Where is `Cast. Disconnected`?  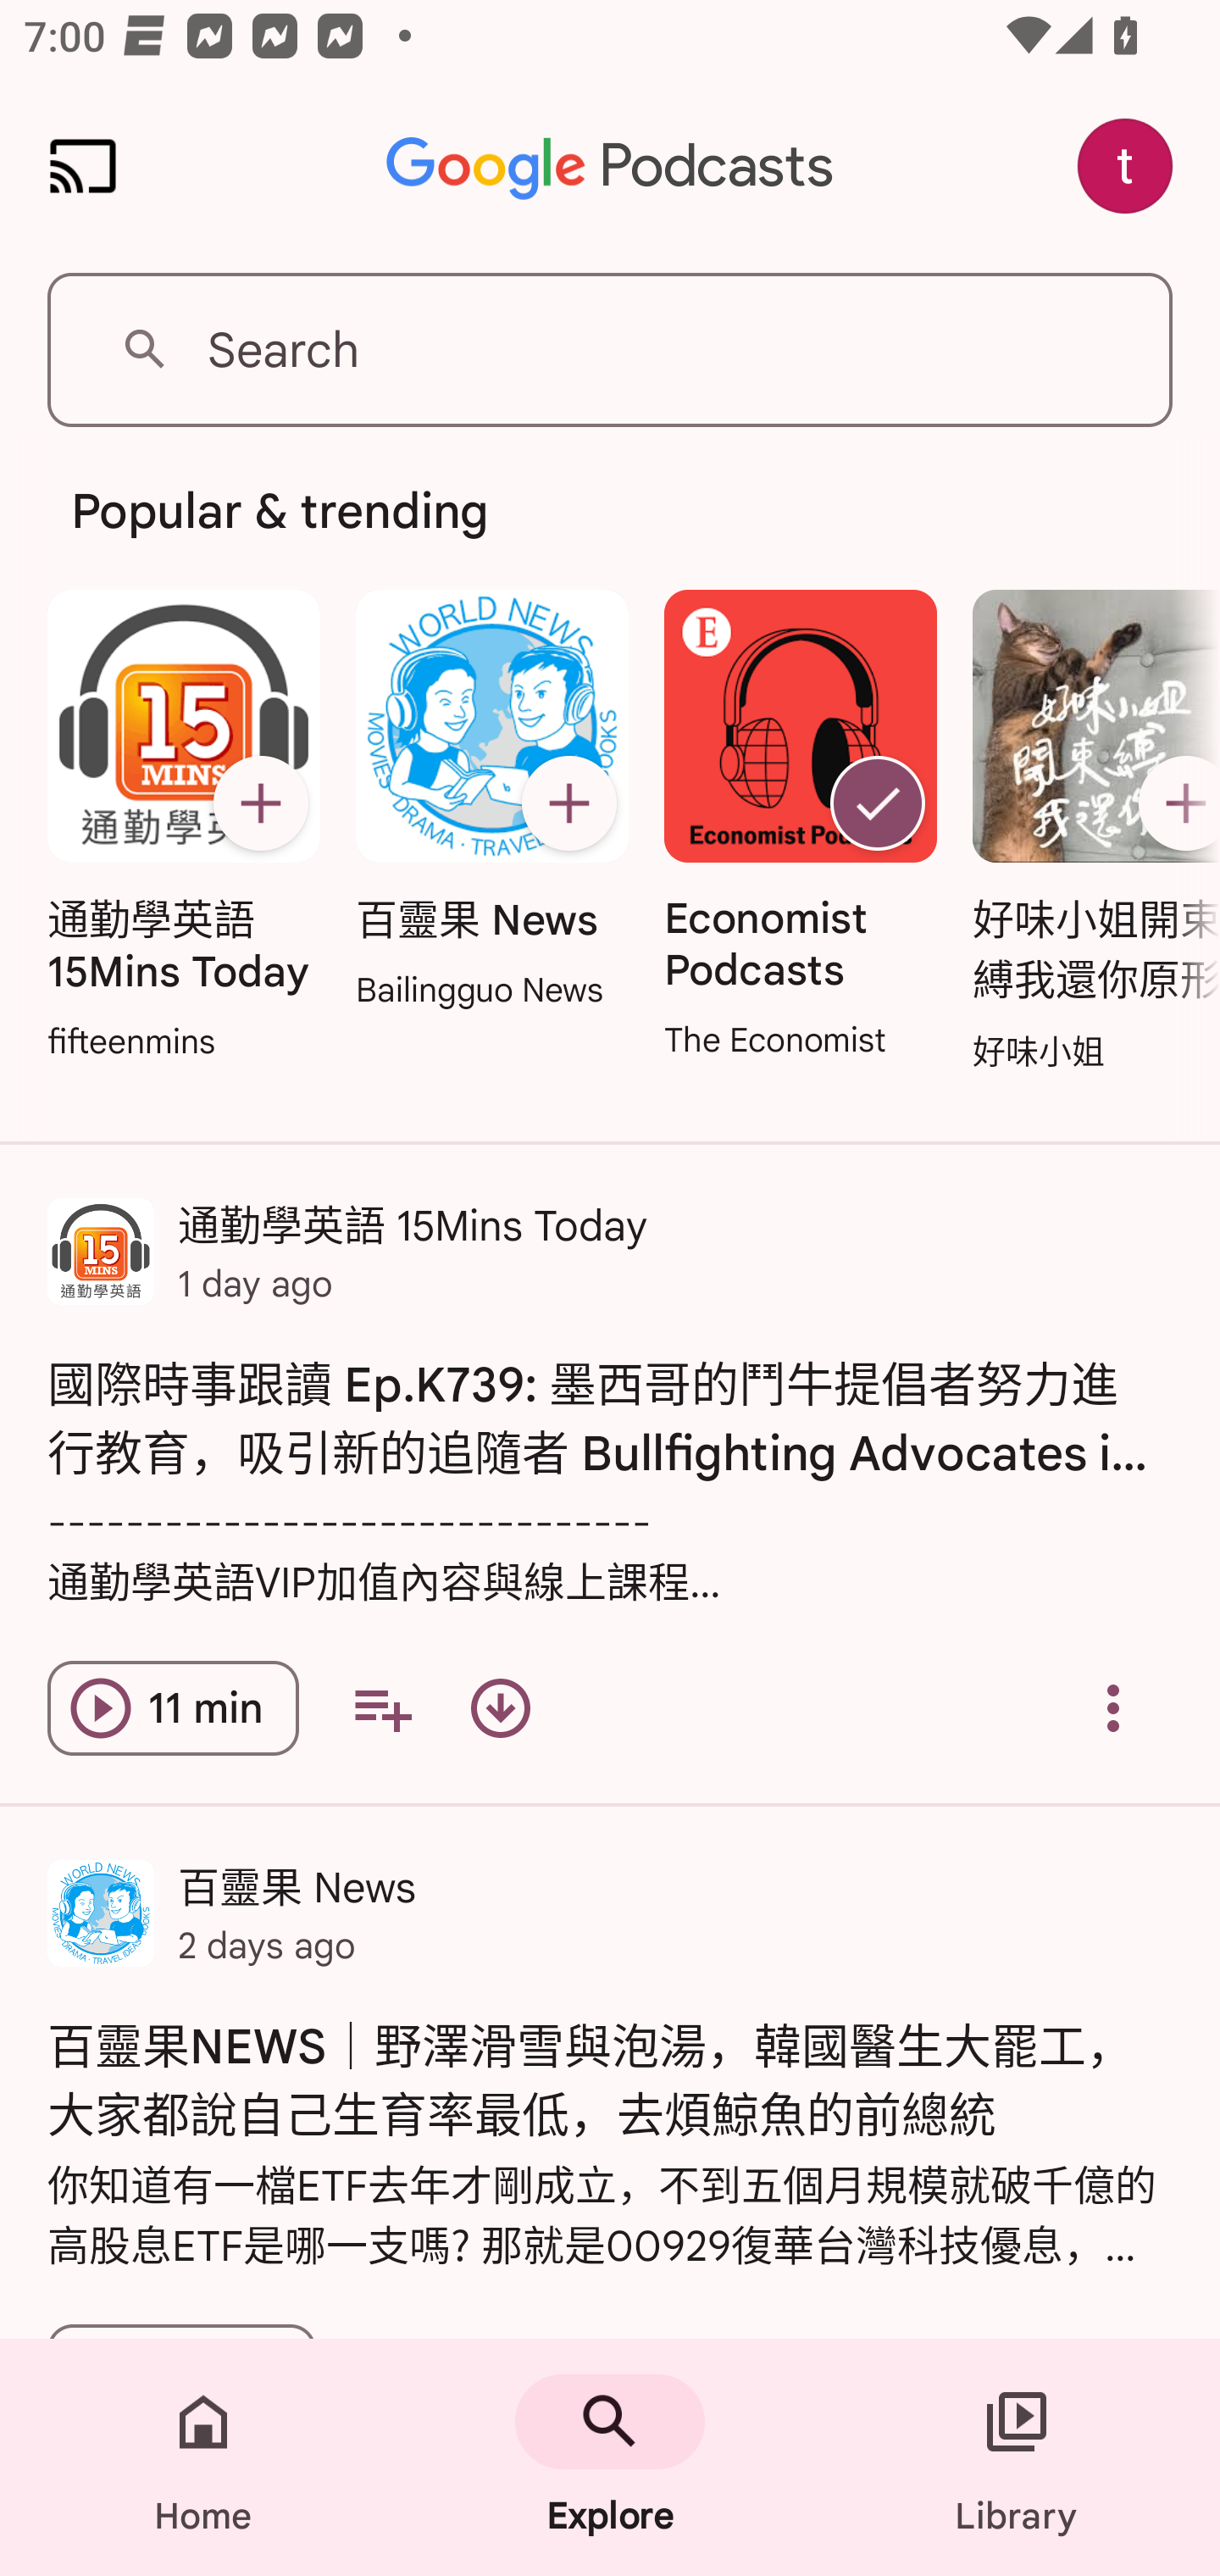
Cast. Disconnected is located at coordinates (83, 166).